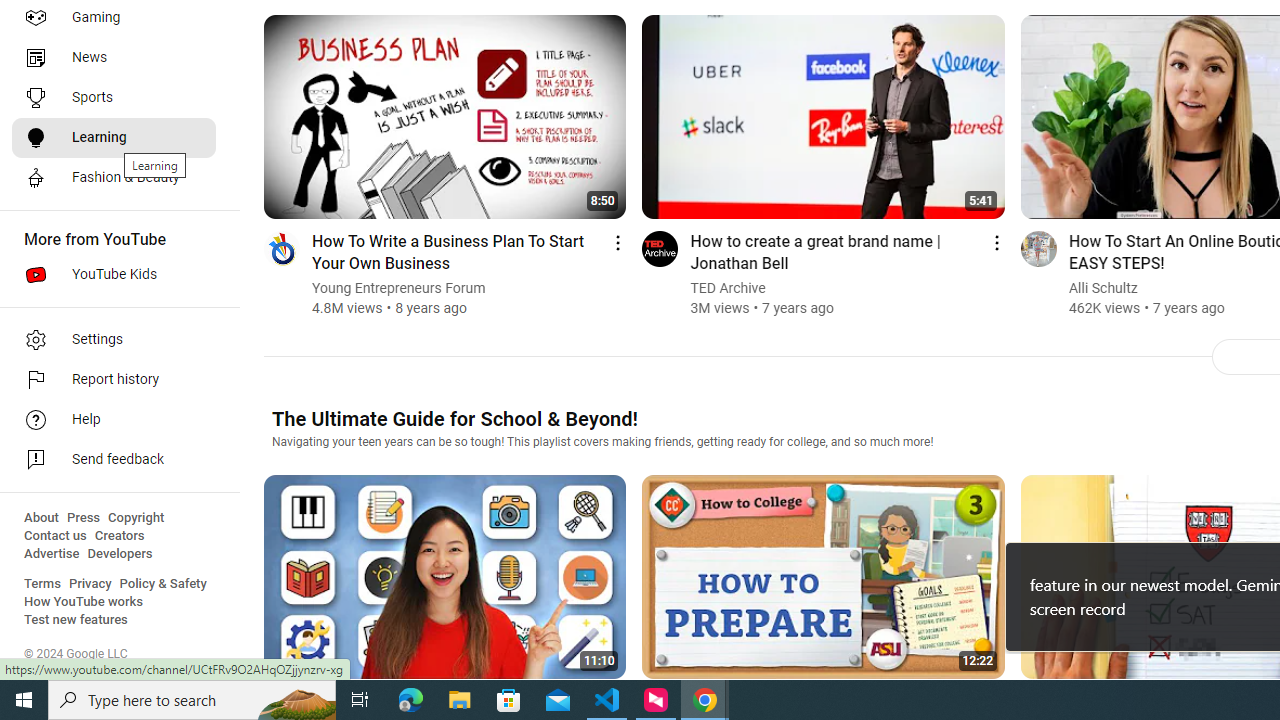  I want to click on Policy & Safety, so click(163, 584).